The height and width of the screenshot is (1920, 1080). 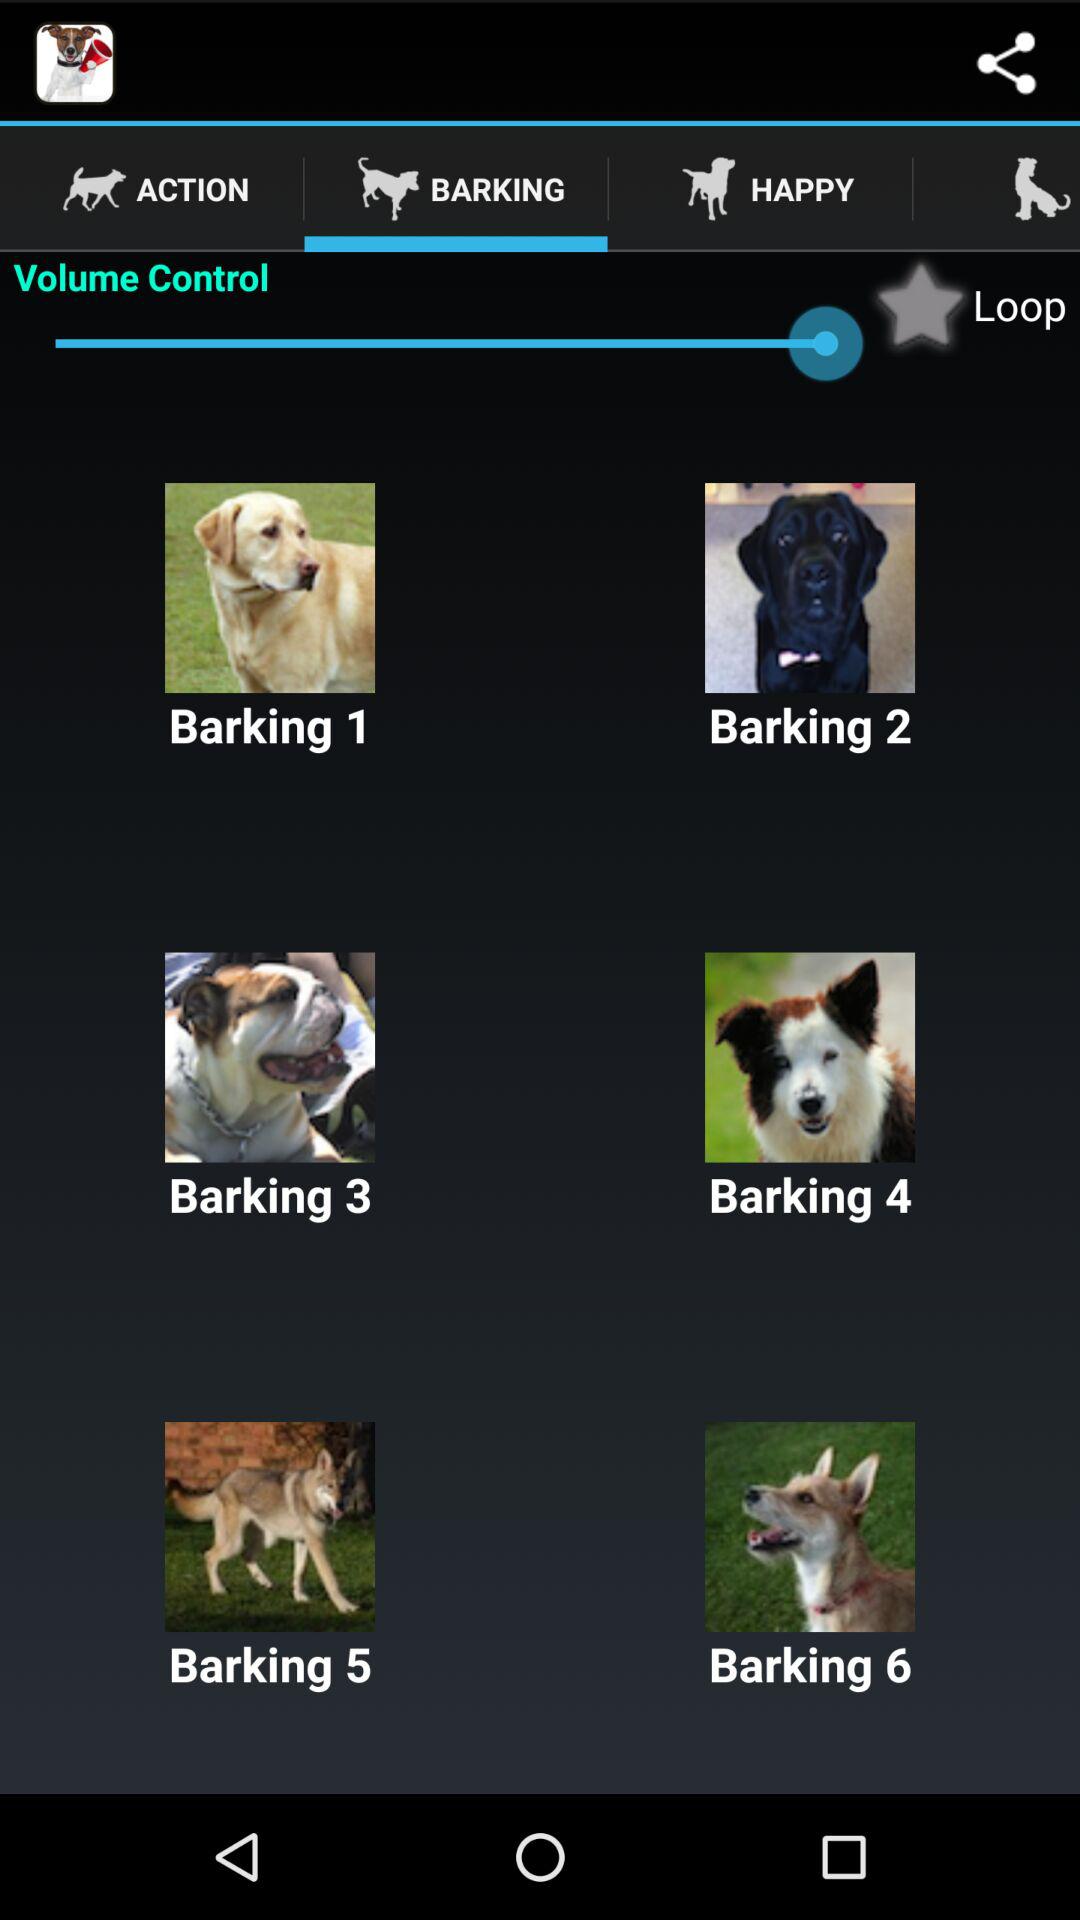 What do you see at coordinates (966, 304) in the screenshot?
I see `turn on the app next to the volume control` at bounding box center [966, 304].